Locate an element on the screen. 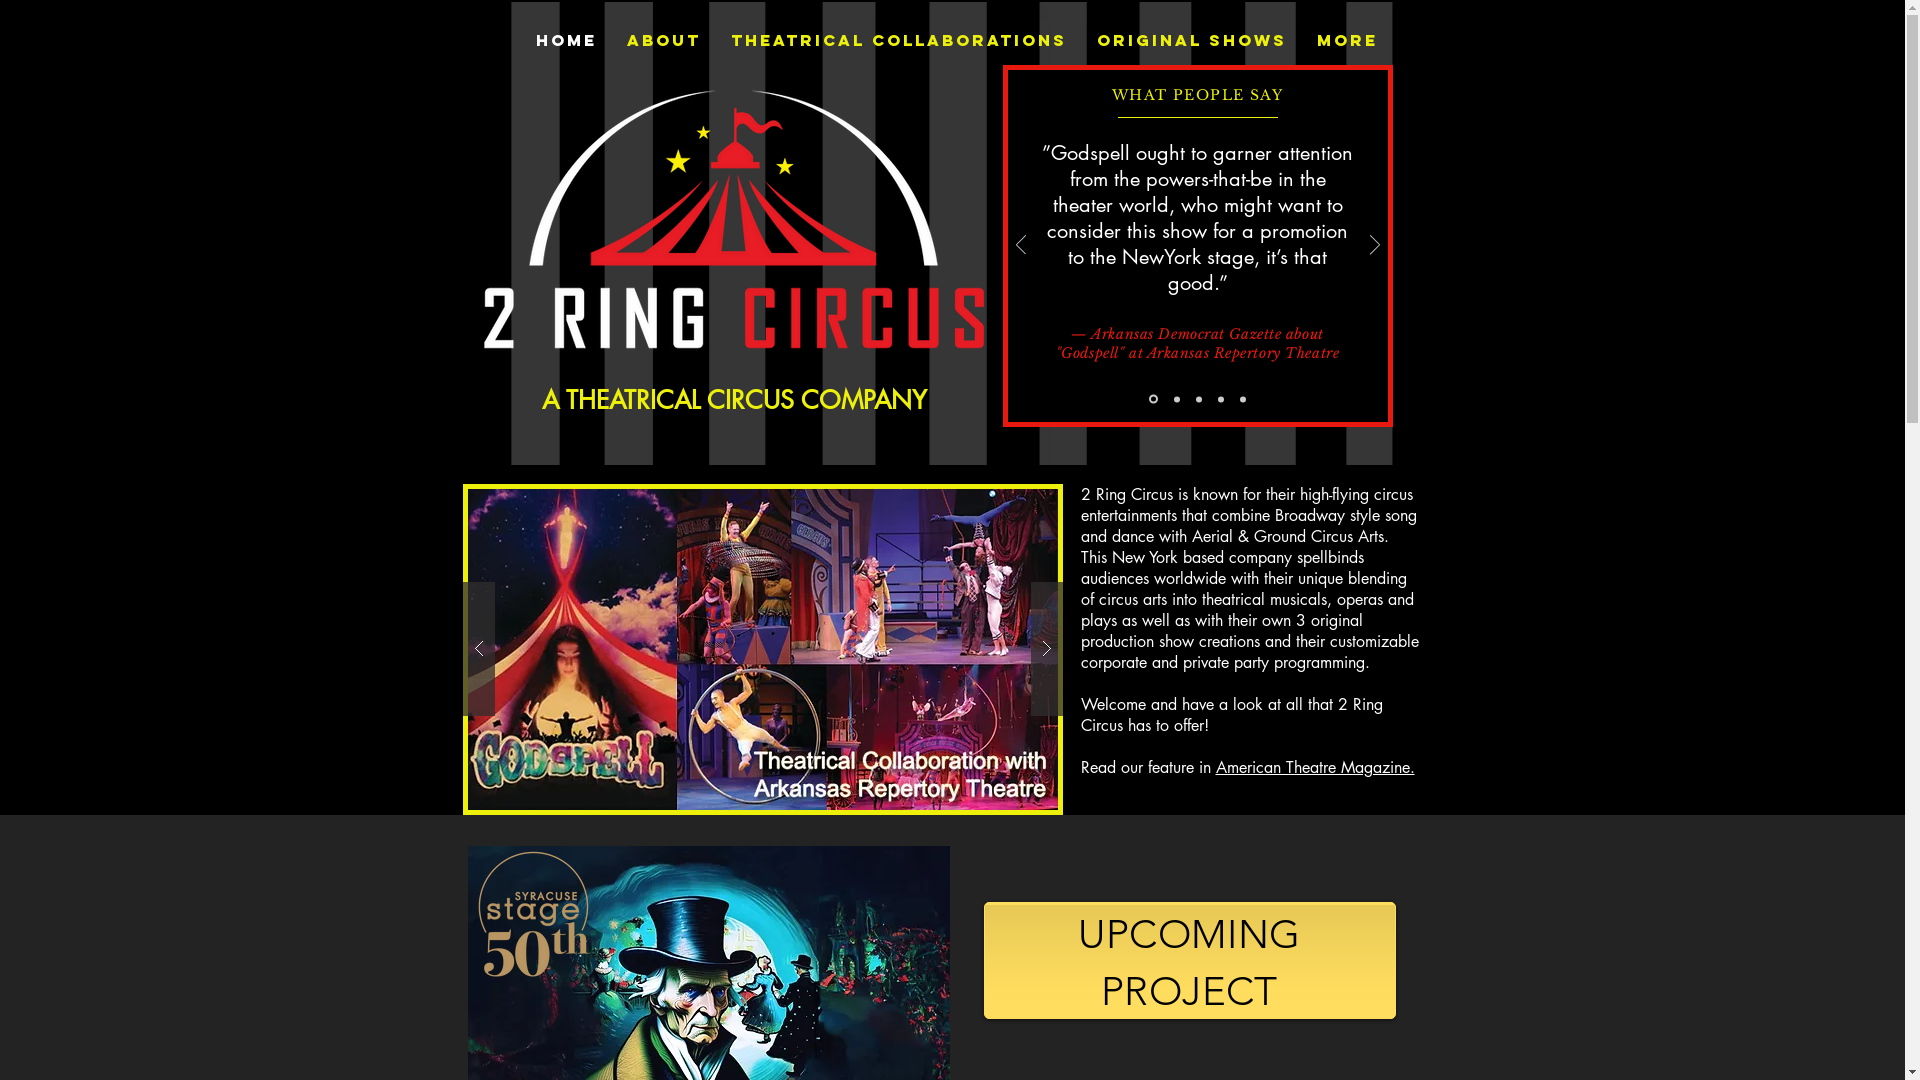 The height and width of the screenshot is (1080, 1920). HOME is located at coordinates (566, 40).